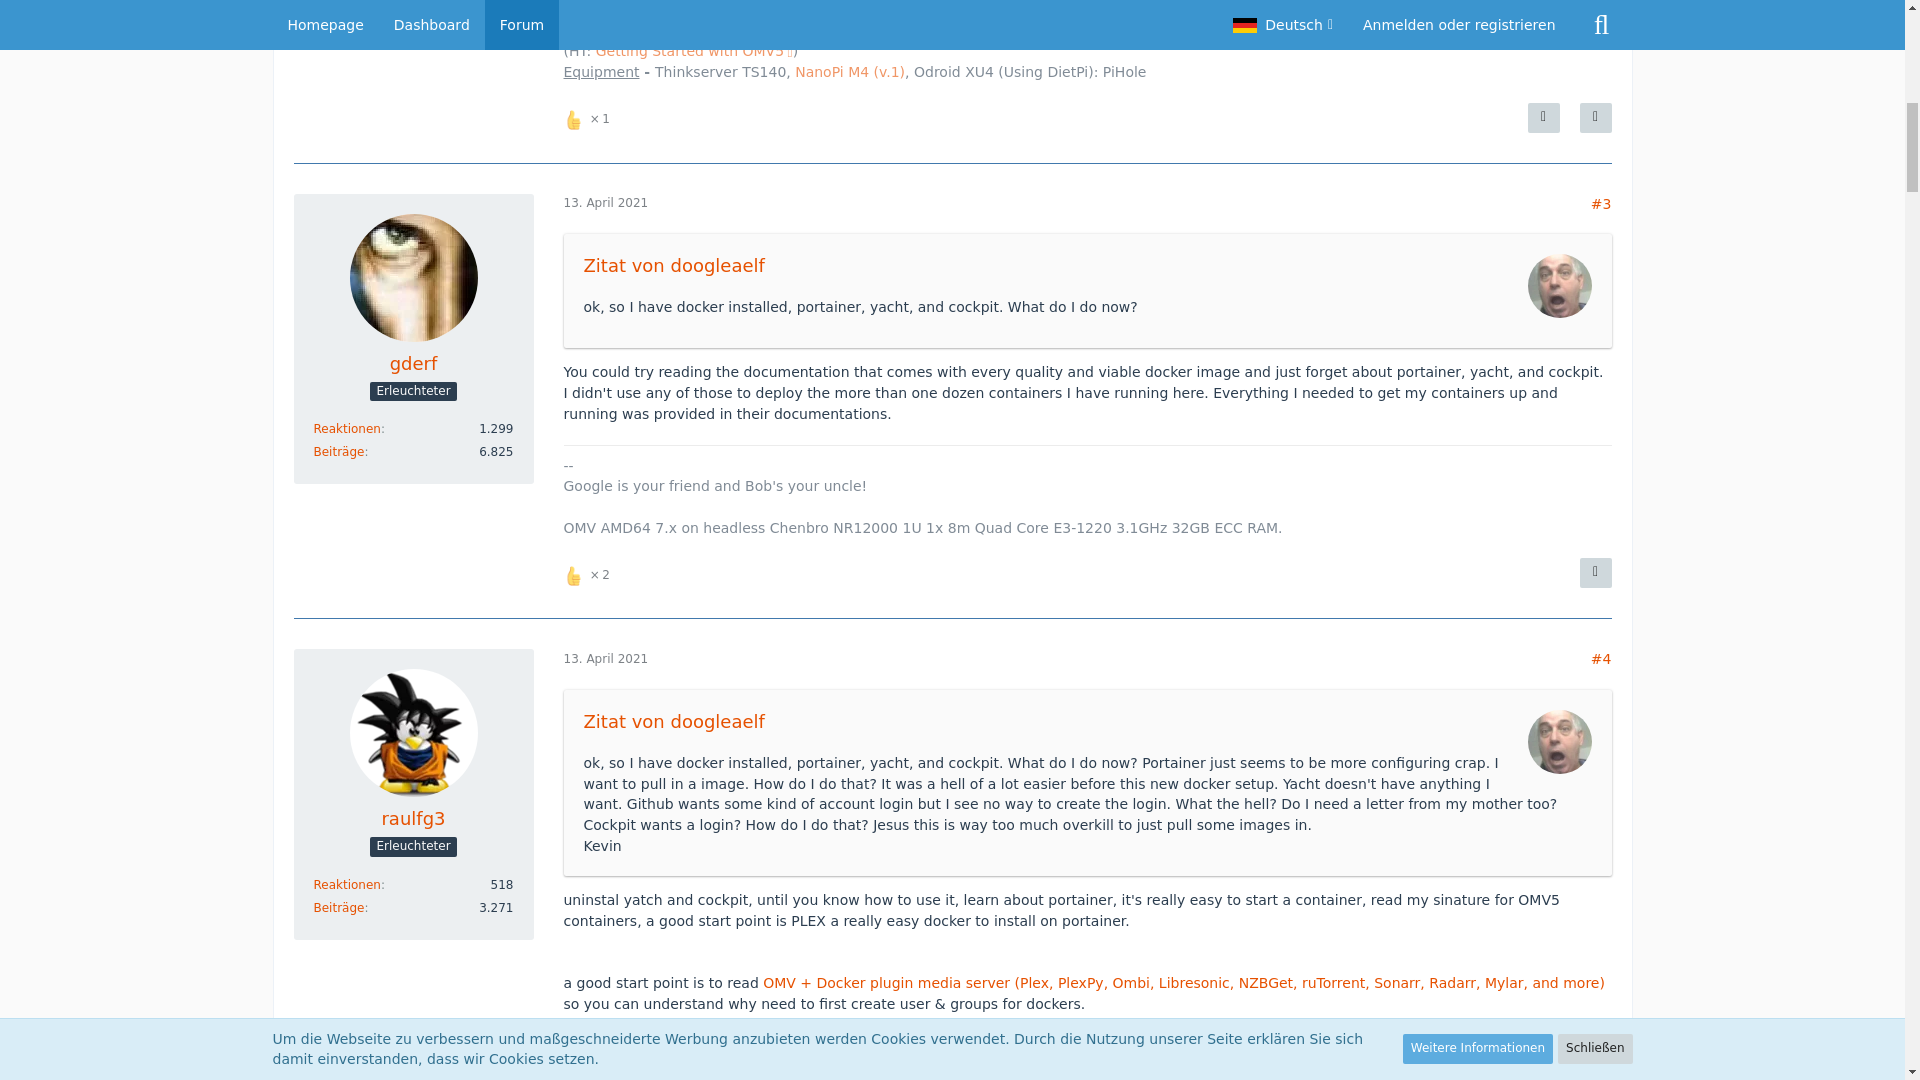  What do you see at coordinates (606, 202) in the screenshot?
I see `13. April 2021, 00:21` at bounding box center [606, 202].